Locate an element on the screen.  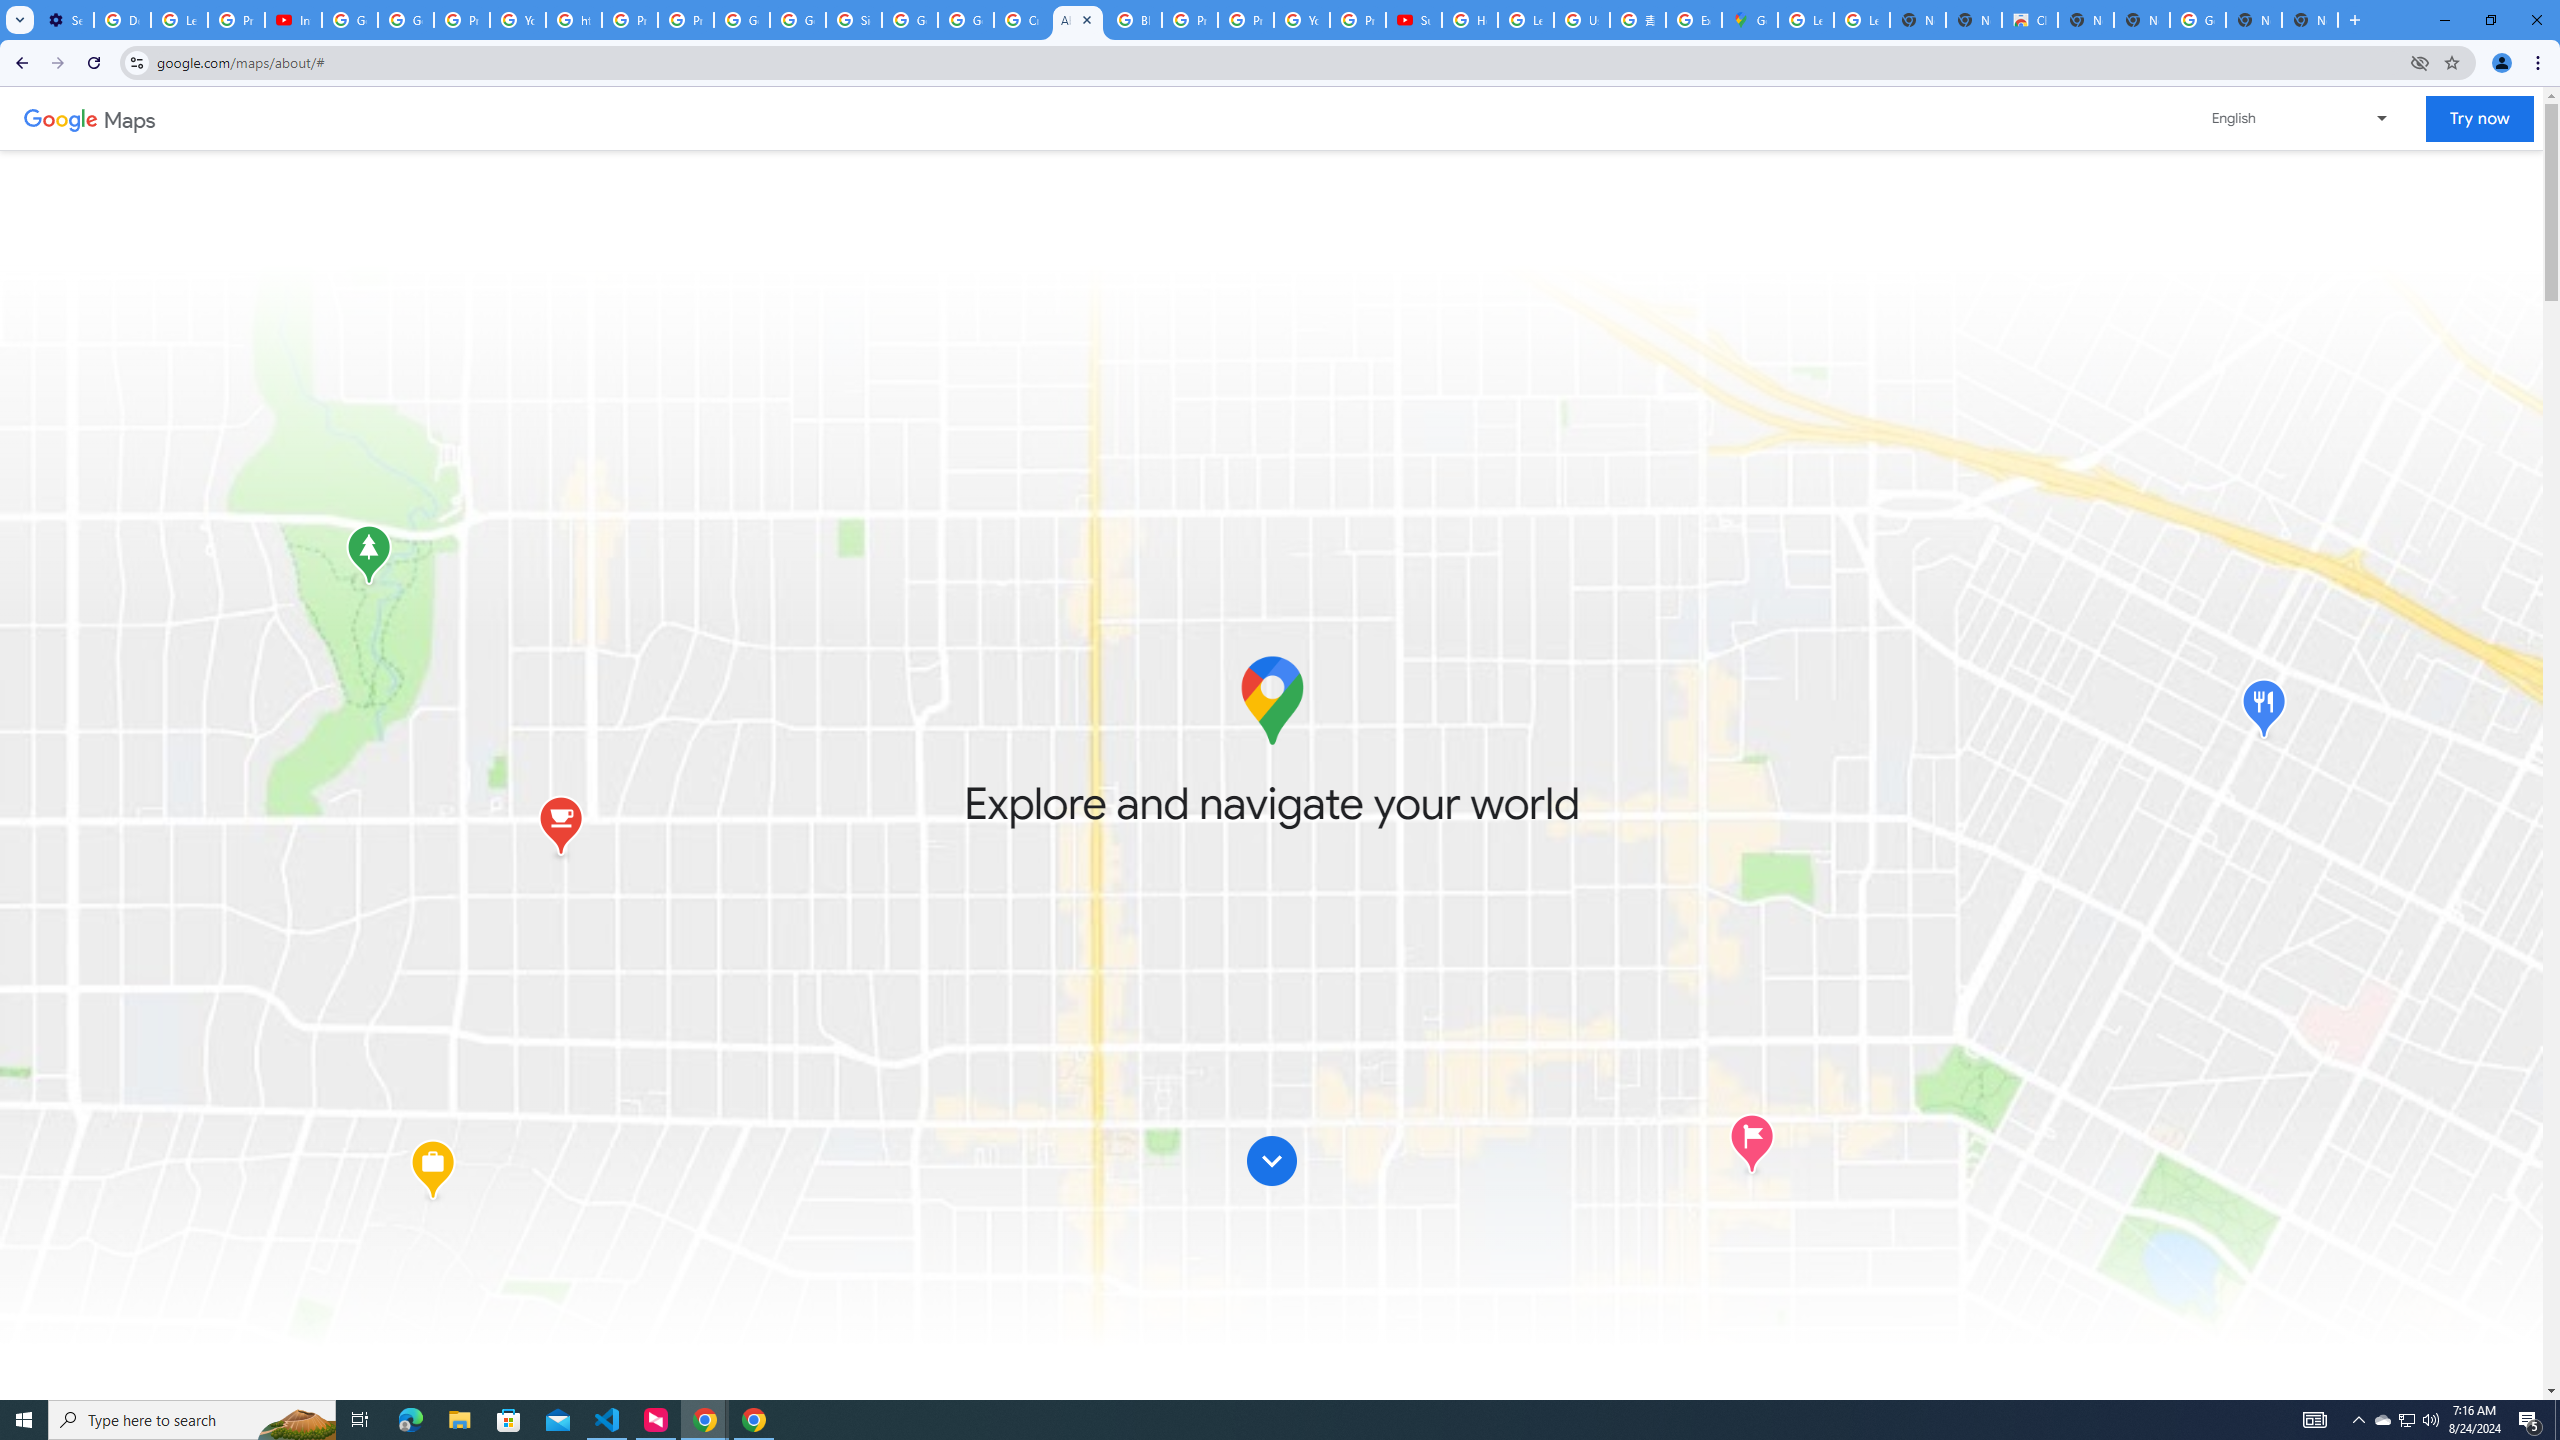
Try now is located at coordinates (2479, 119).